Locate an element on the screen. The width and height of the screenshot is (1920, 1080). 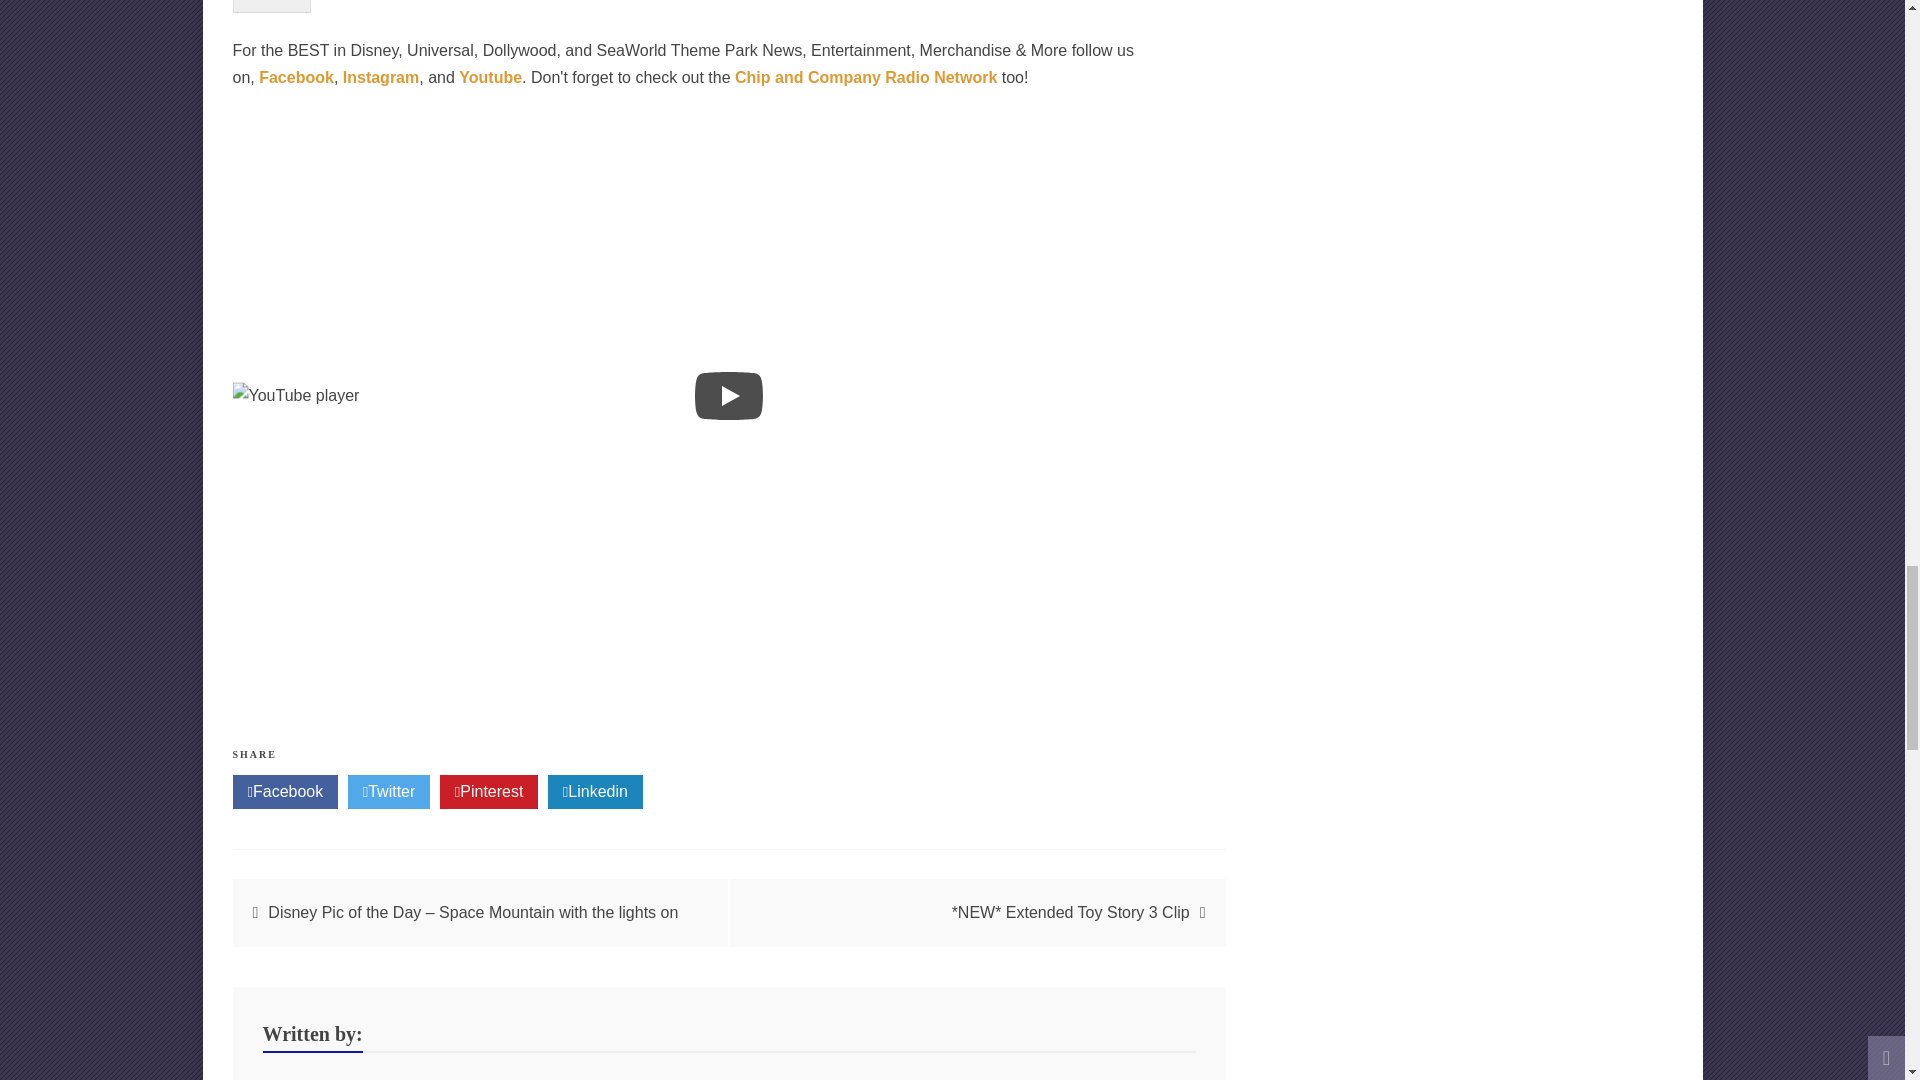
Posts by Chip is located at coordinates (387, 1077).